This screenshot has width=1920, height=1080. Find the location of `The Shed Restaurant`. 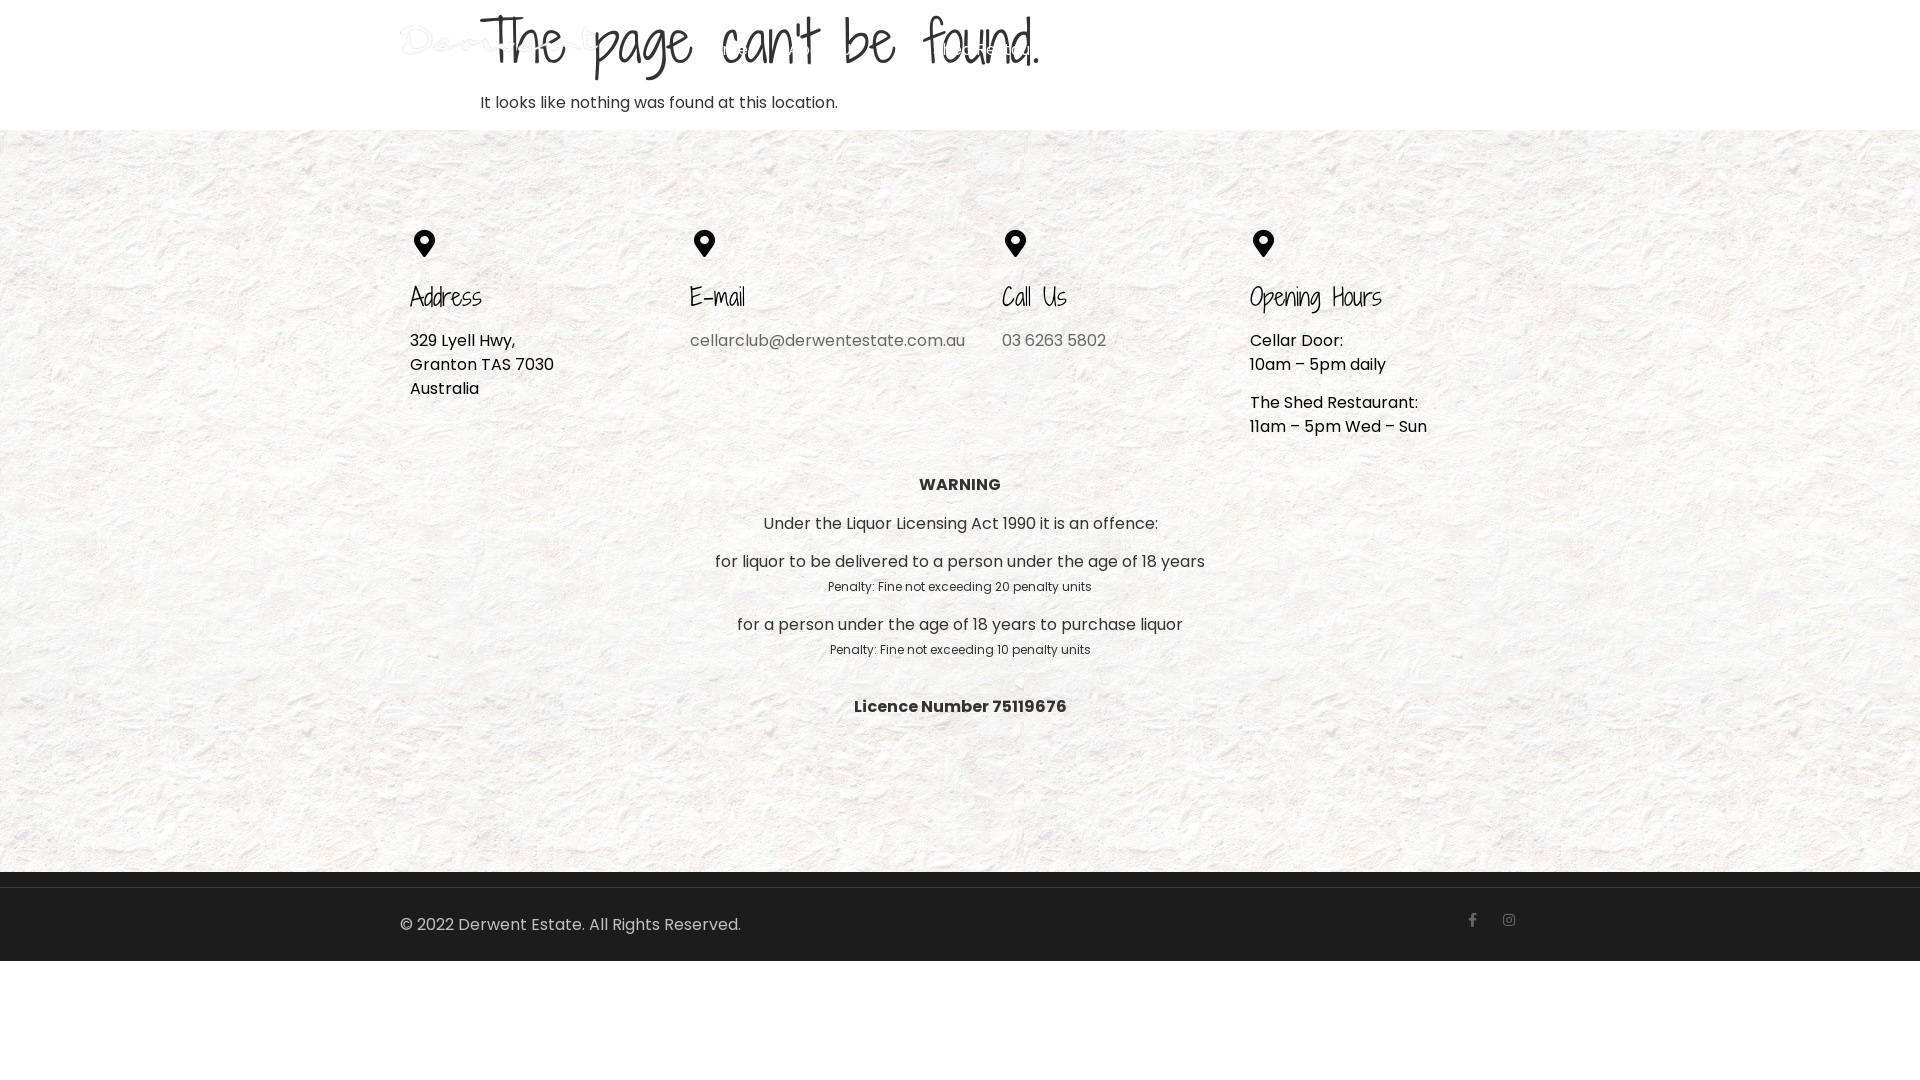

The Shed Restaurant is located at coordinates (982, 50).